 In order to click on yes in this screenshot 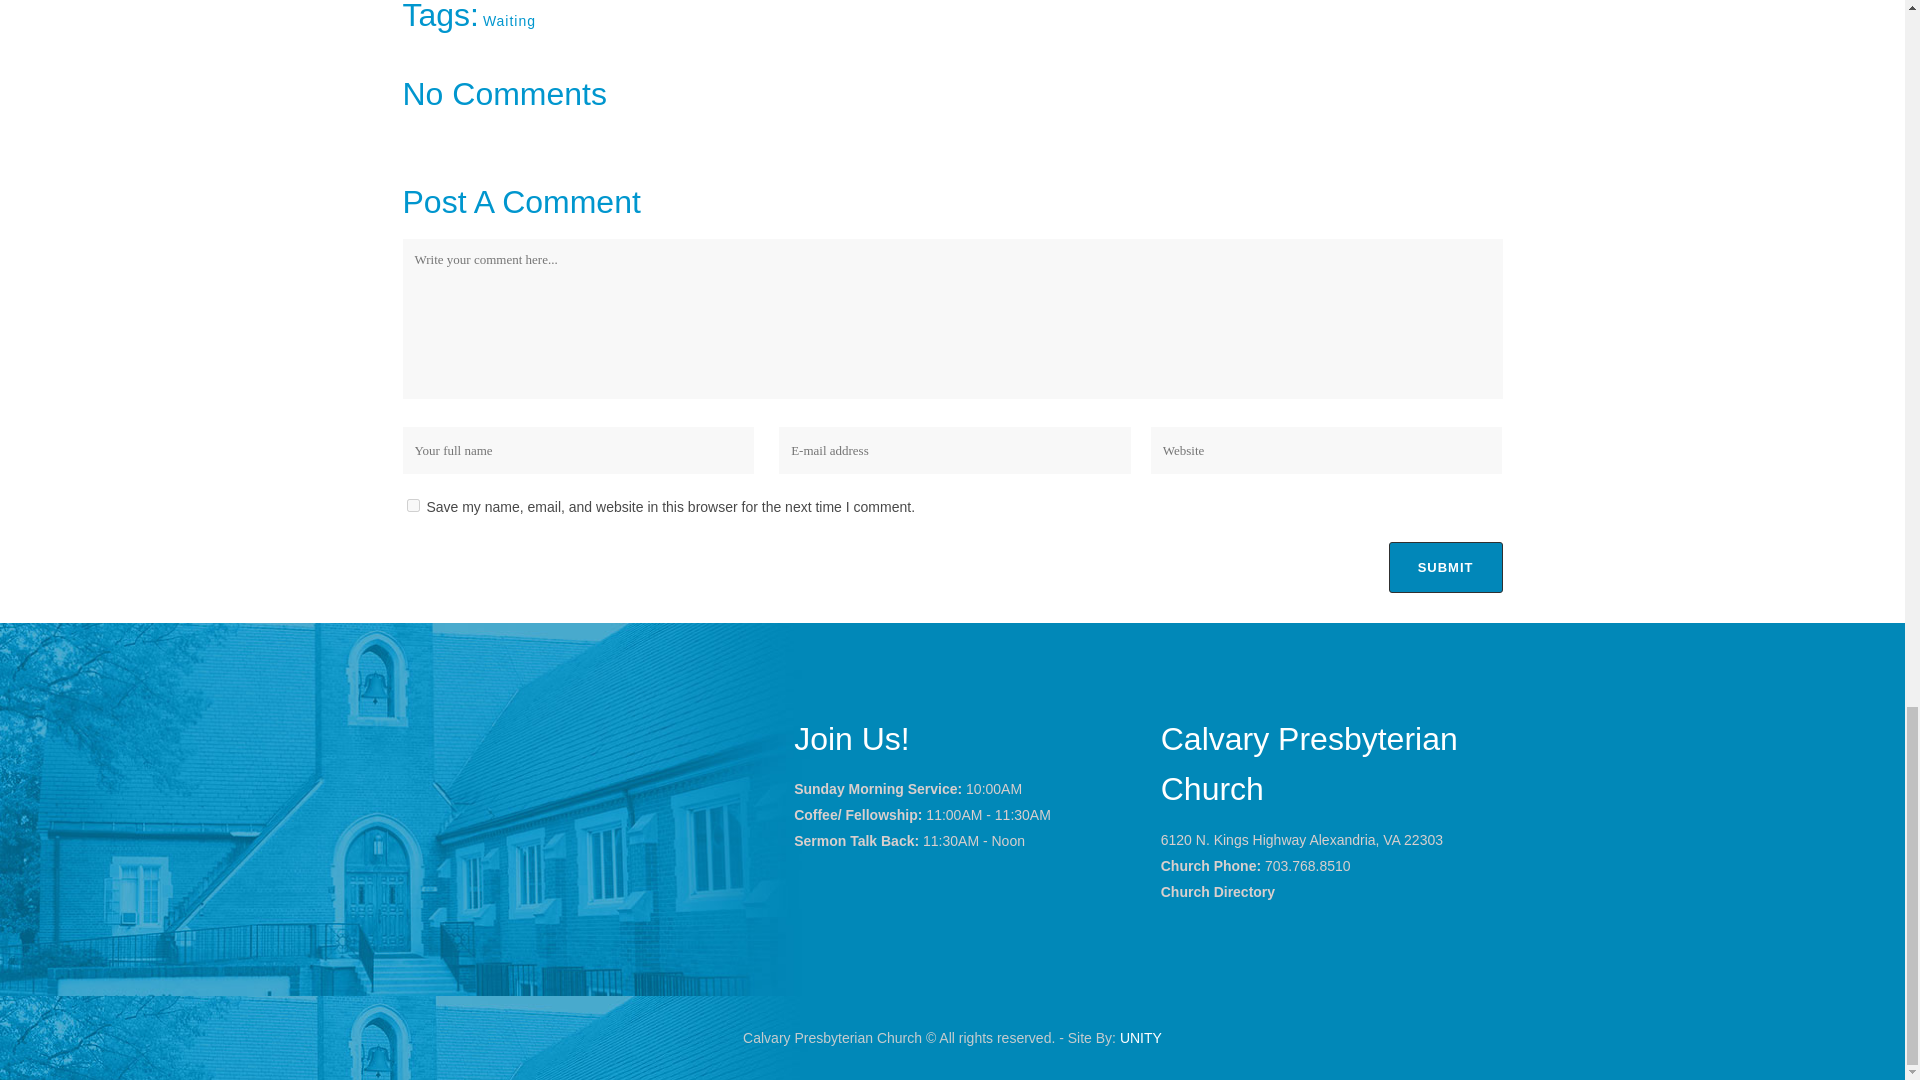, I will do `click(412, 504)`.